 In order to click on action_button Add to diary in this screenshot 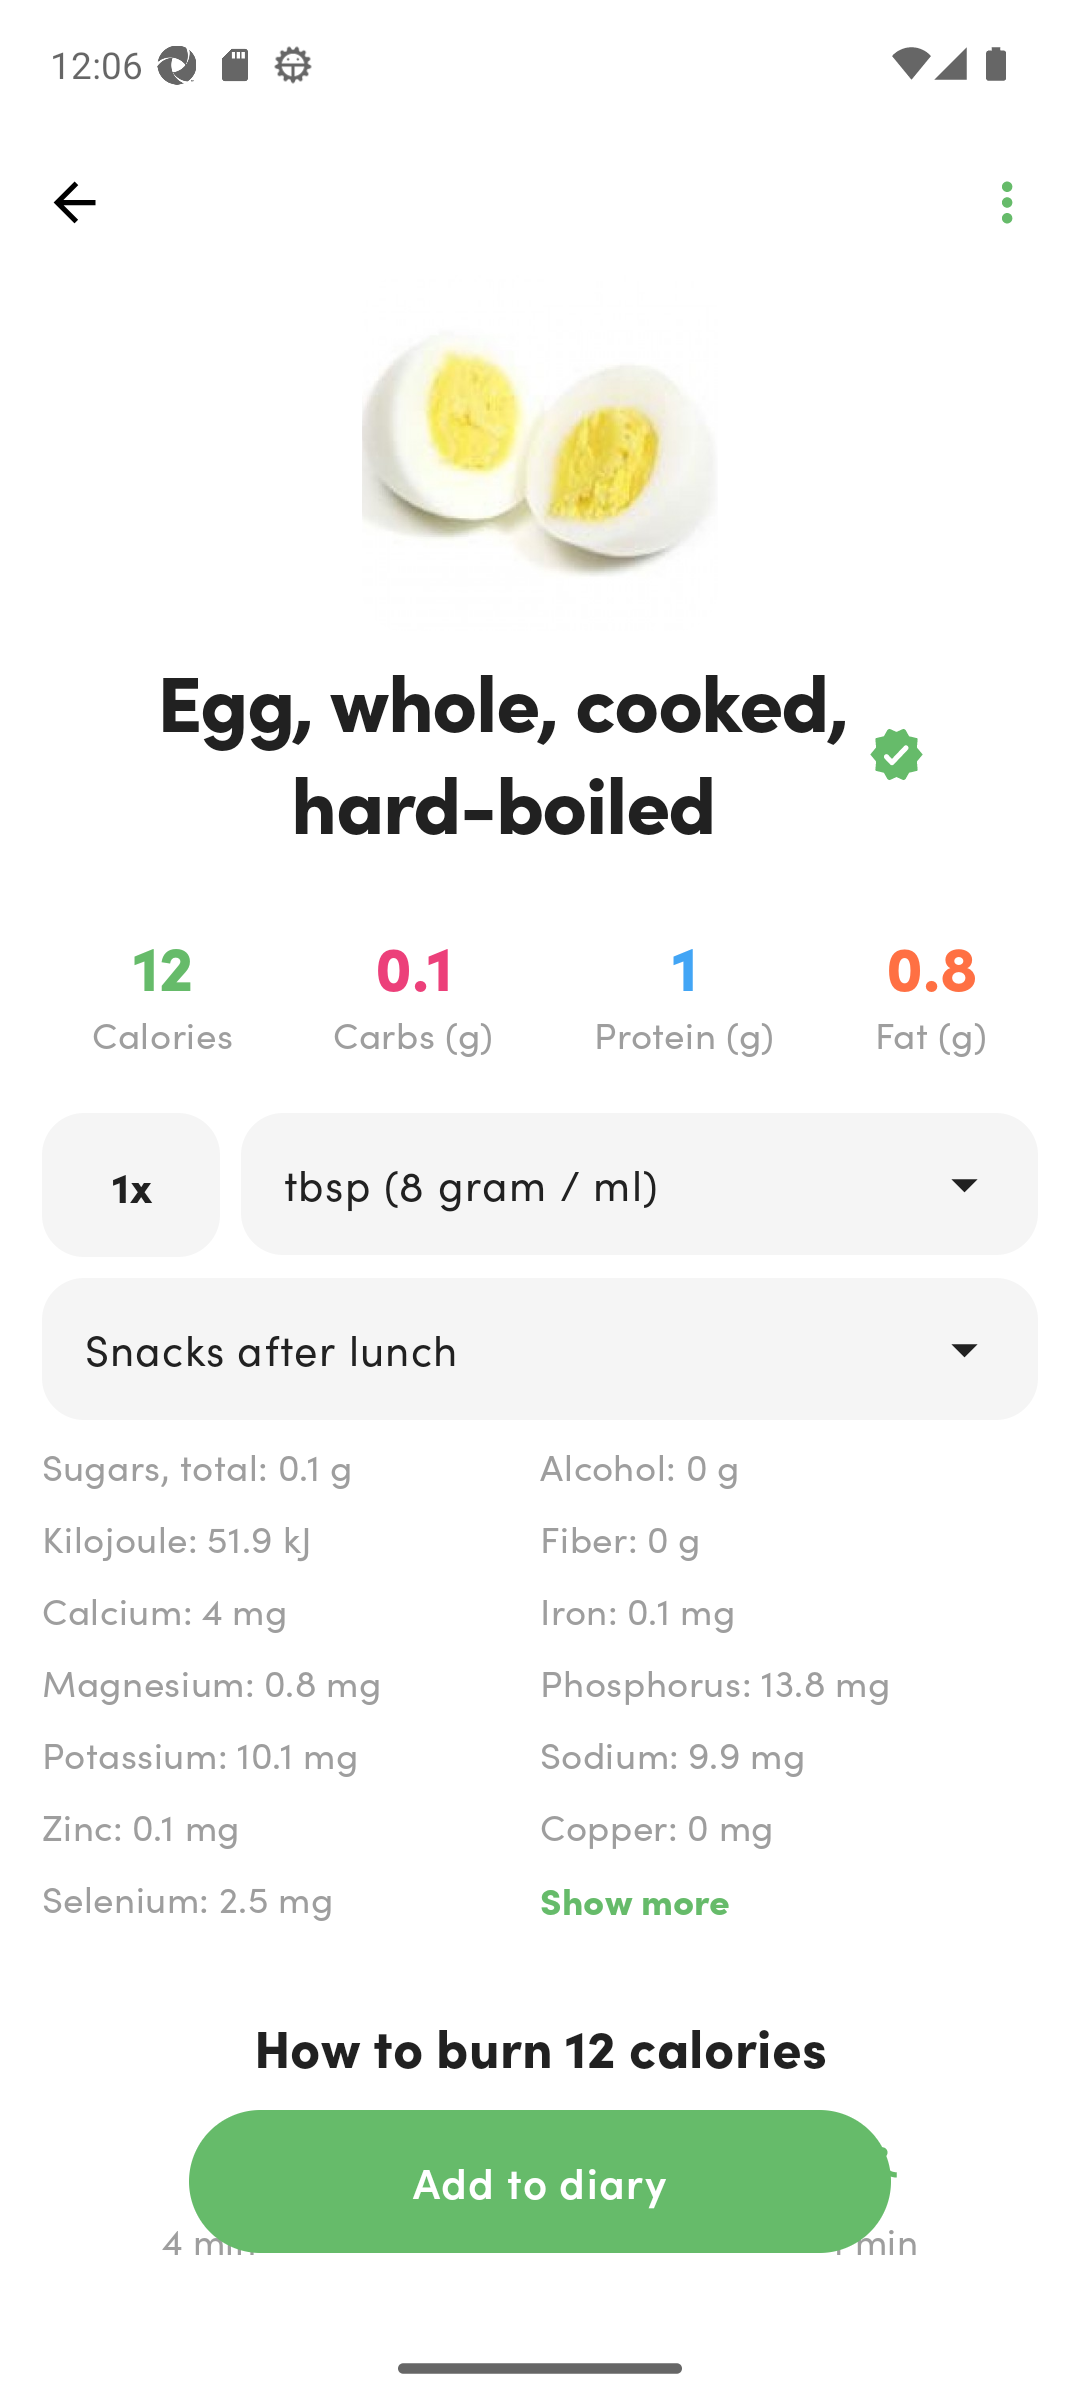, I will do `click(540, 2181)`.